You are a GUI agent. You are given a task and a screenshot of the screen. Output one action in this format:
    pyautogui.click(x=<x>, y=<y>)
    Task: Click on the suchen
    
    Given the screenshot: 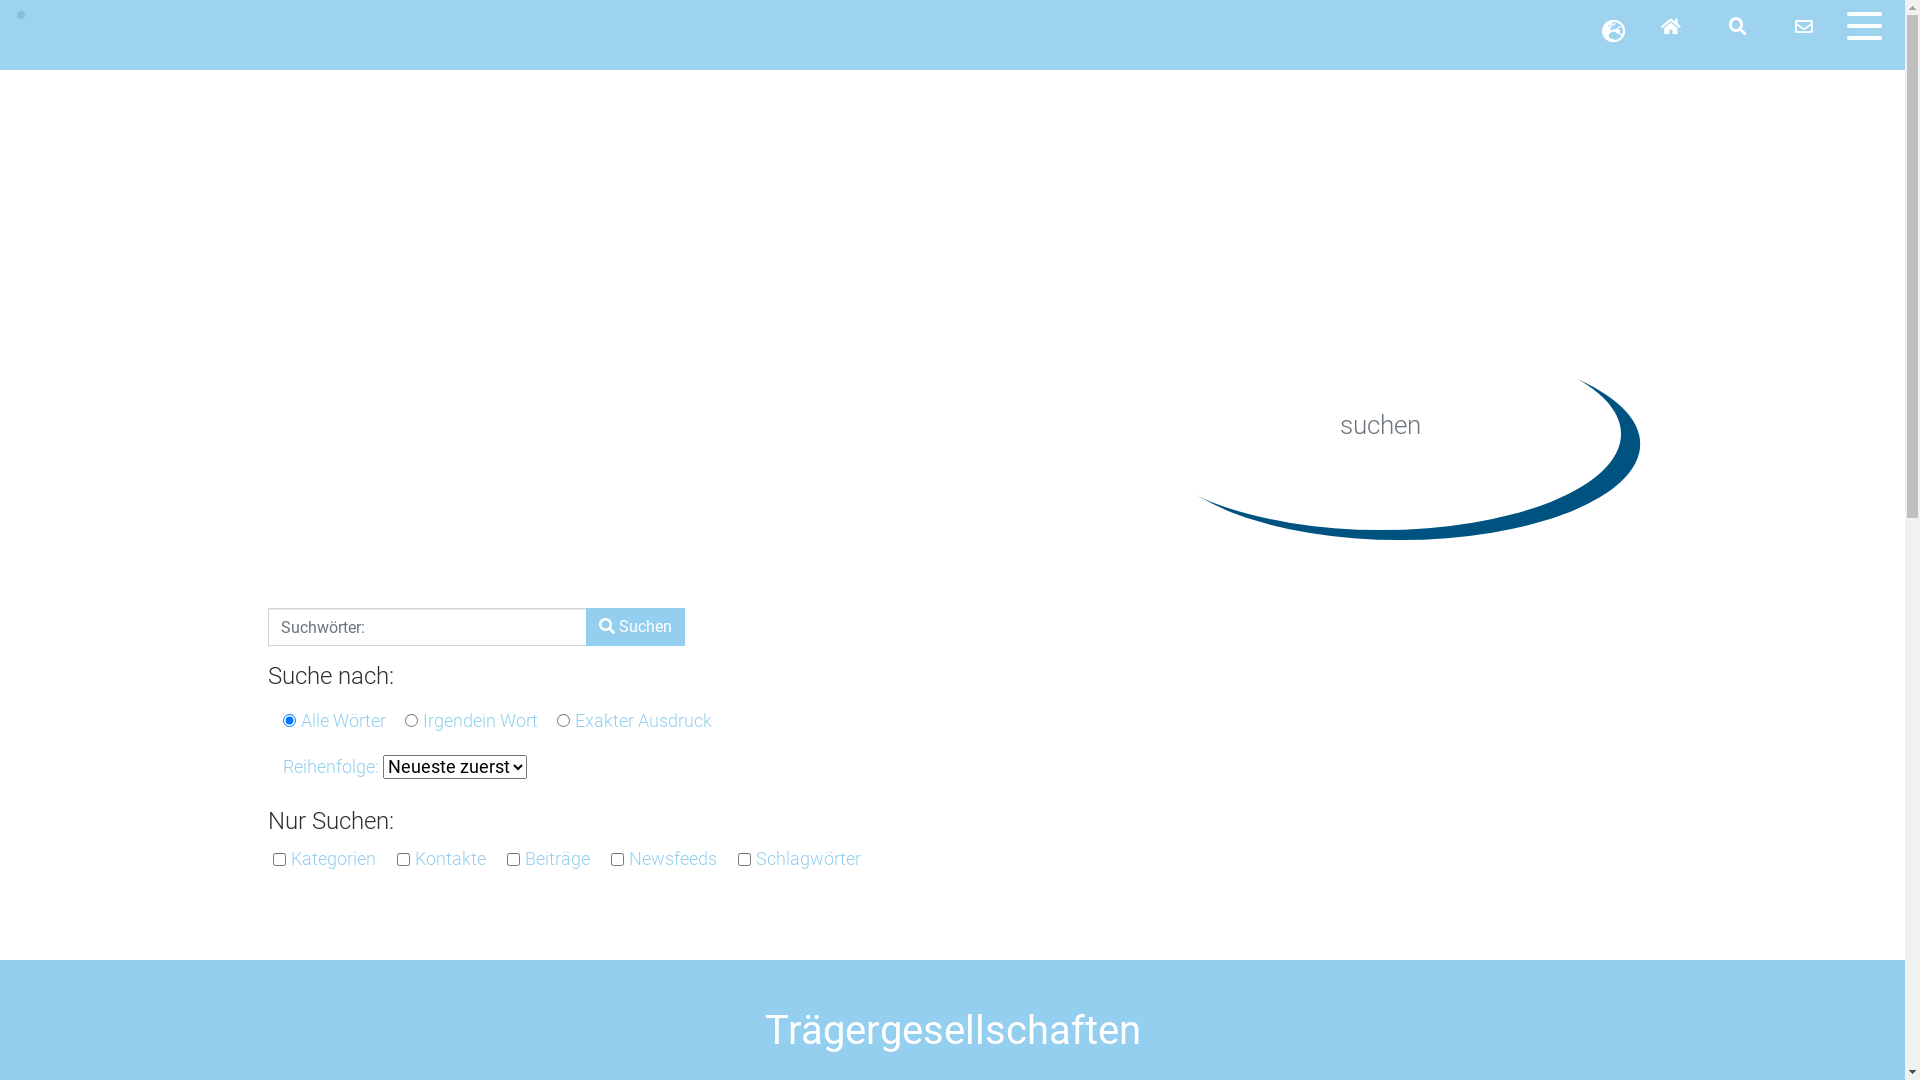 What is the action you would take?
    pyautogui.click(x=1738, y=28)
    